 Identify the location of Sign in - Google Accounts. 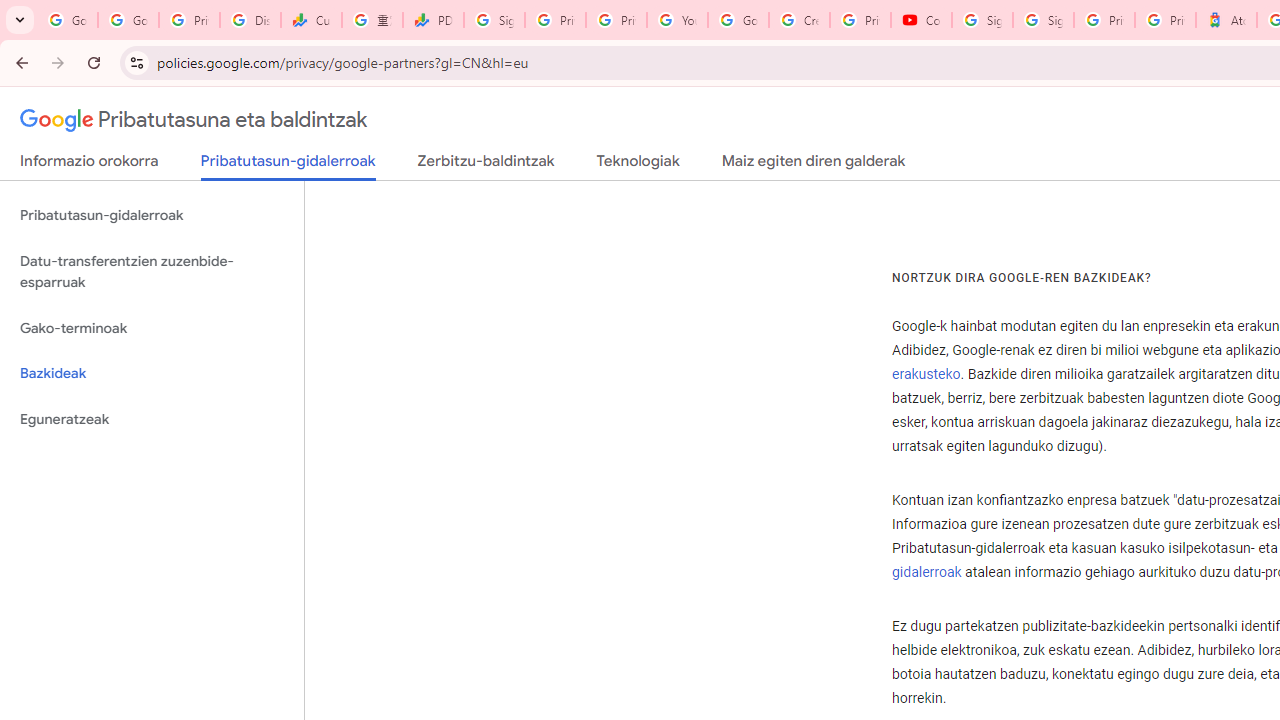
(982, 20).